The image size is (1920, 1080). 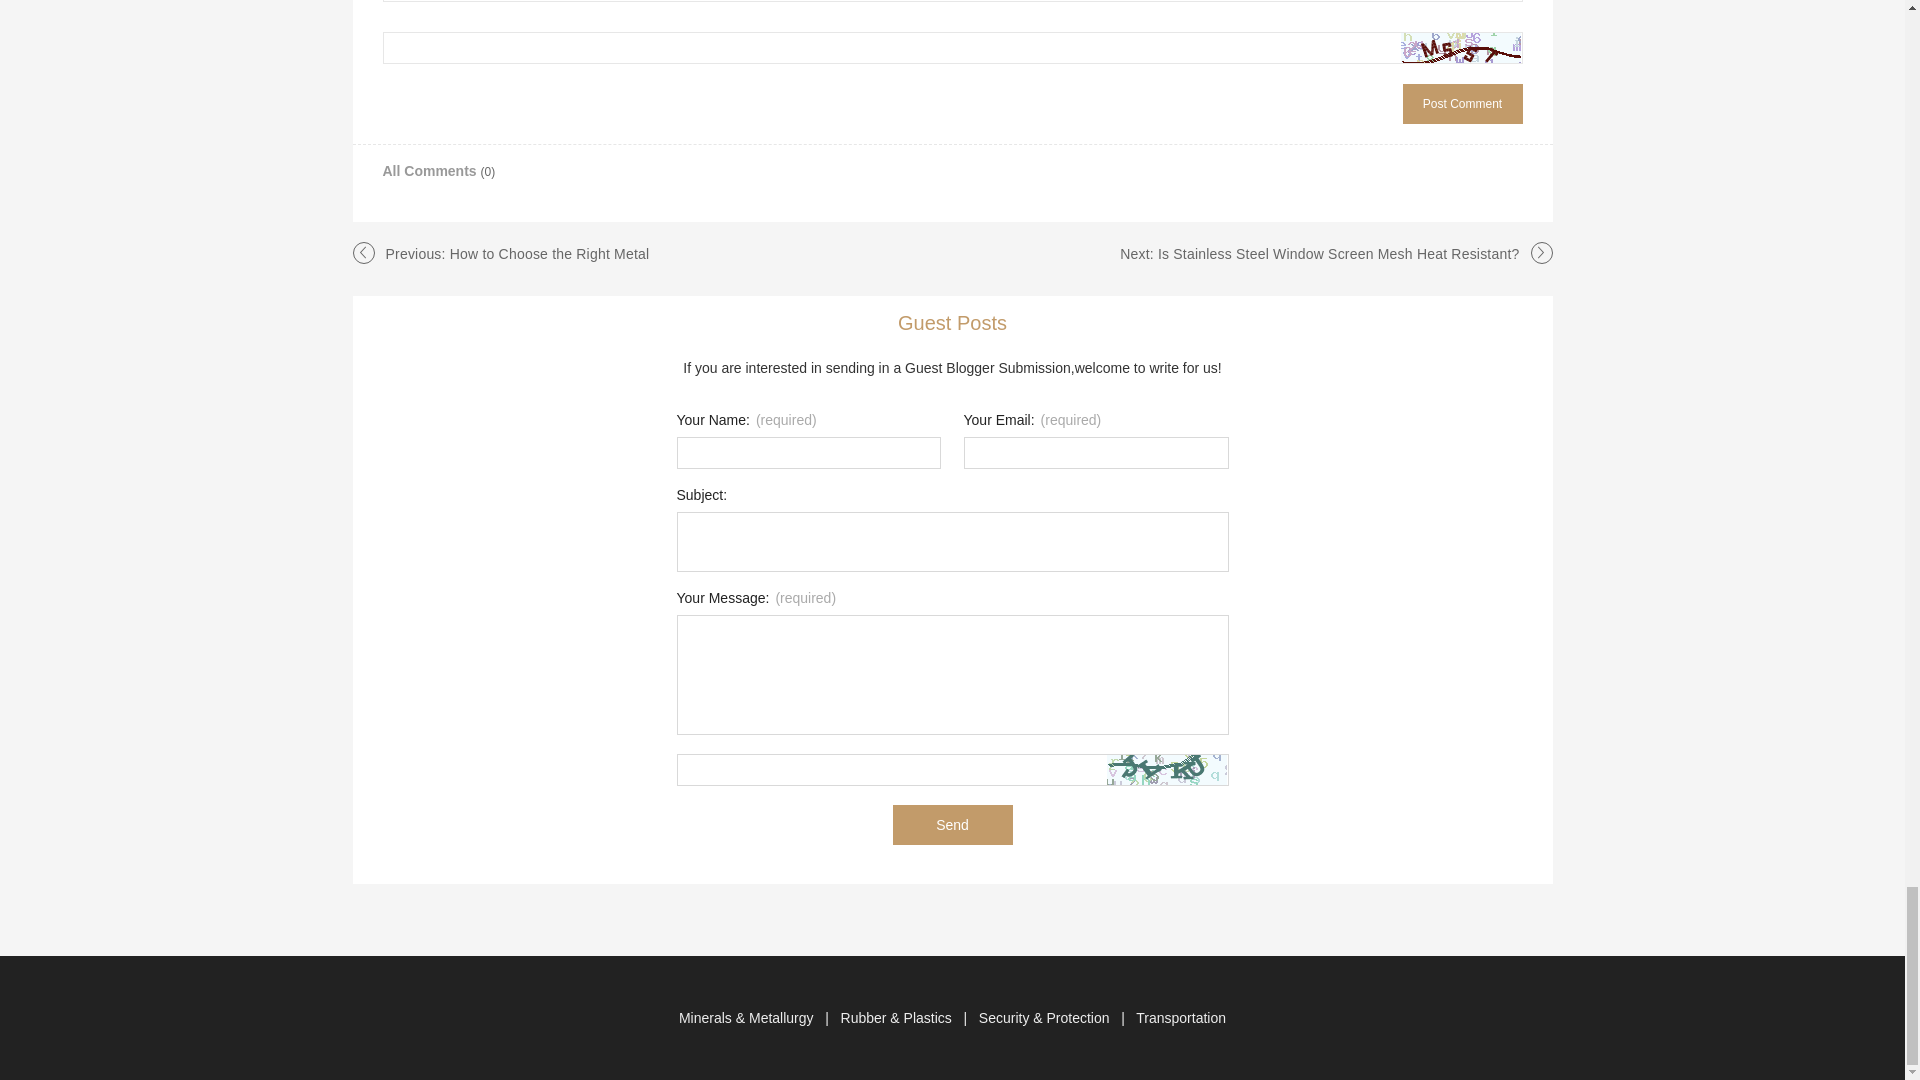 I want to click on Send, so click(x=952, y=824).